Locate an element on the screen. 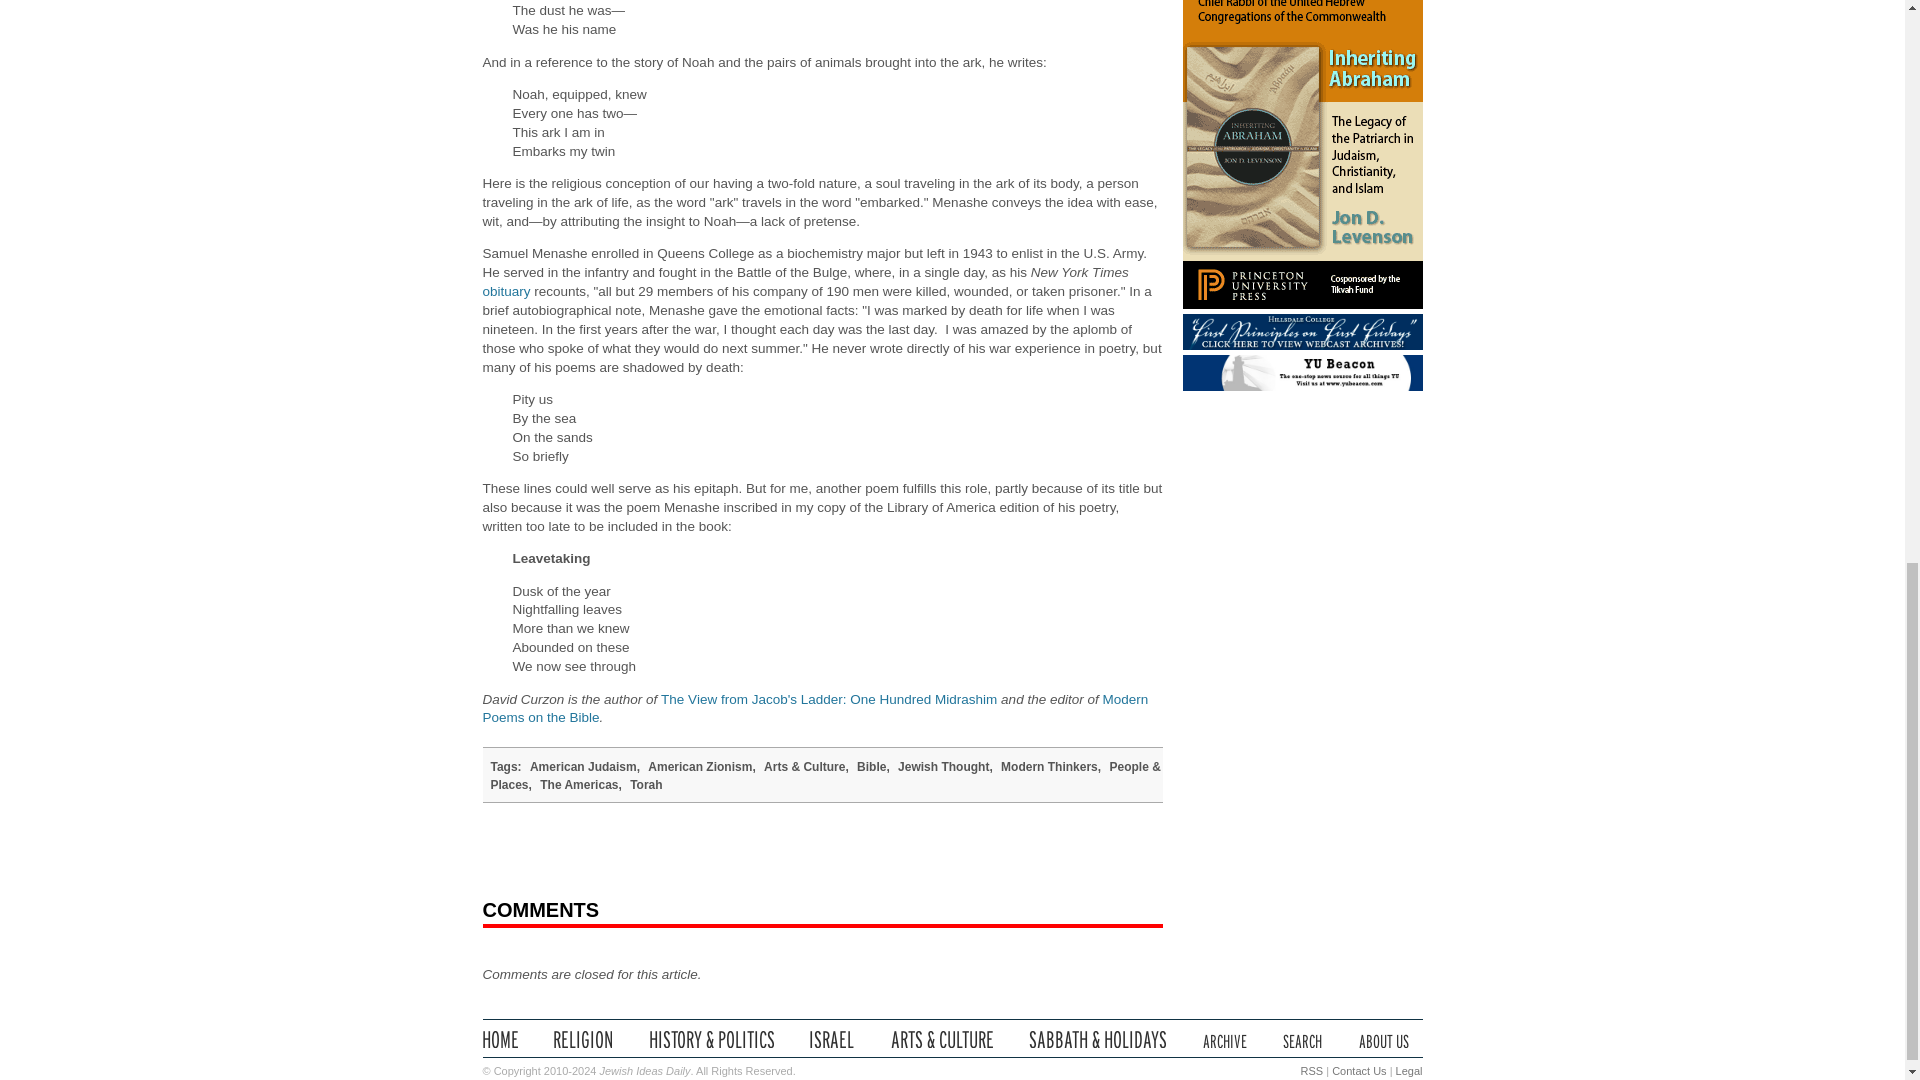 Image resolution: width=1920 pixels, height=1080 pixels. American Judaism is located at coordinates (583, 767).